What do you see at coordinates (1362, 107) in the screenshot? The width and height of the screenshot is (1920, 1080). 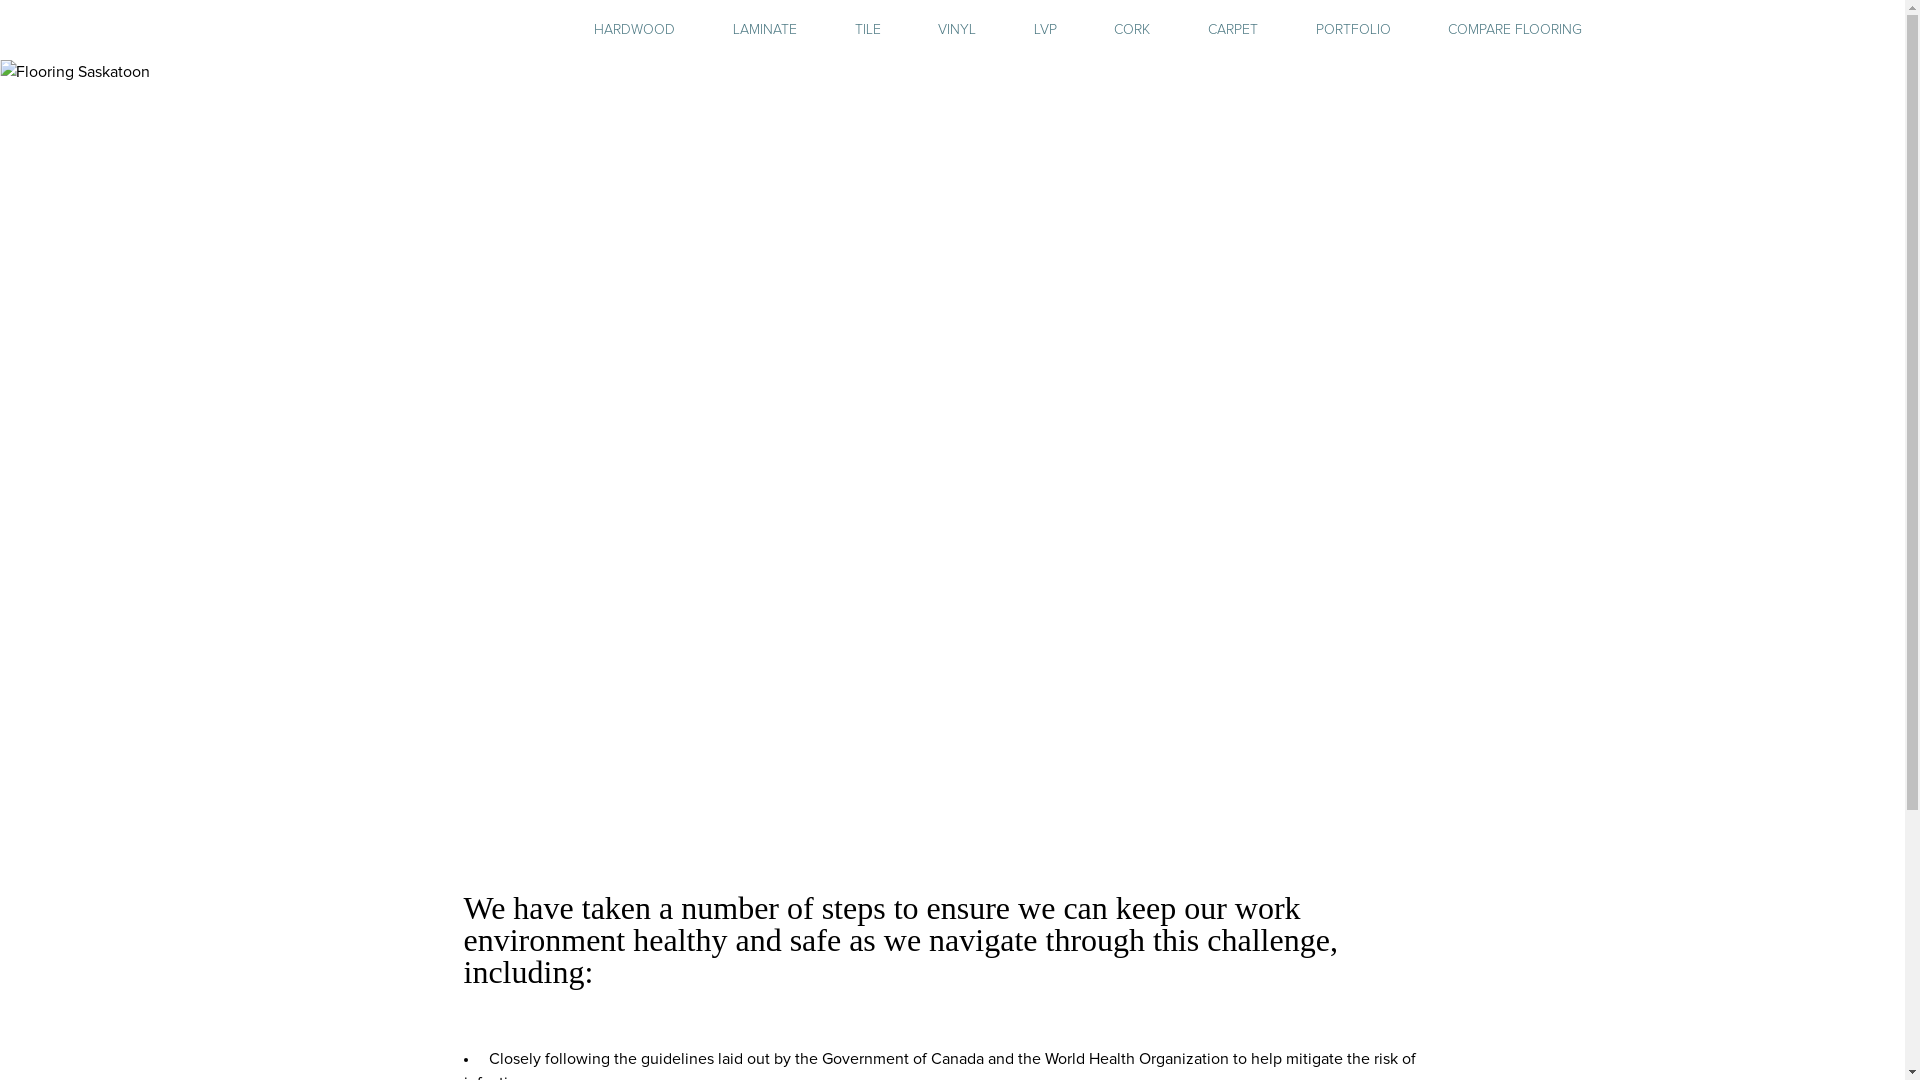 I see `COMMERCIAL SERVICES` at bounding box center [1362, 107].